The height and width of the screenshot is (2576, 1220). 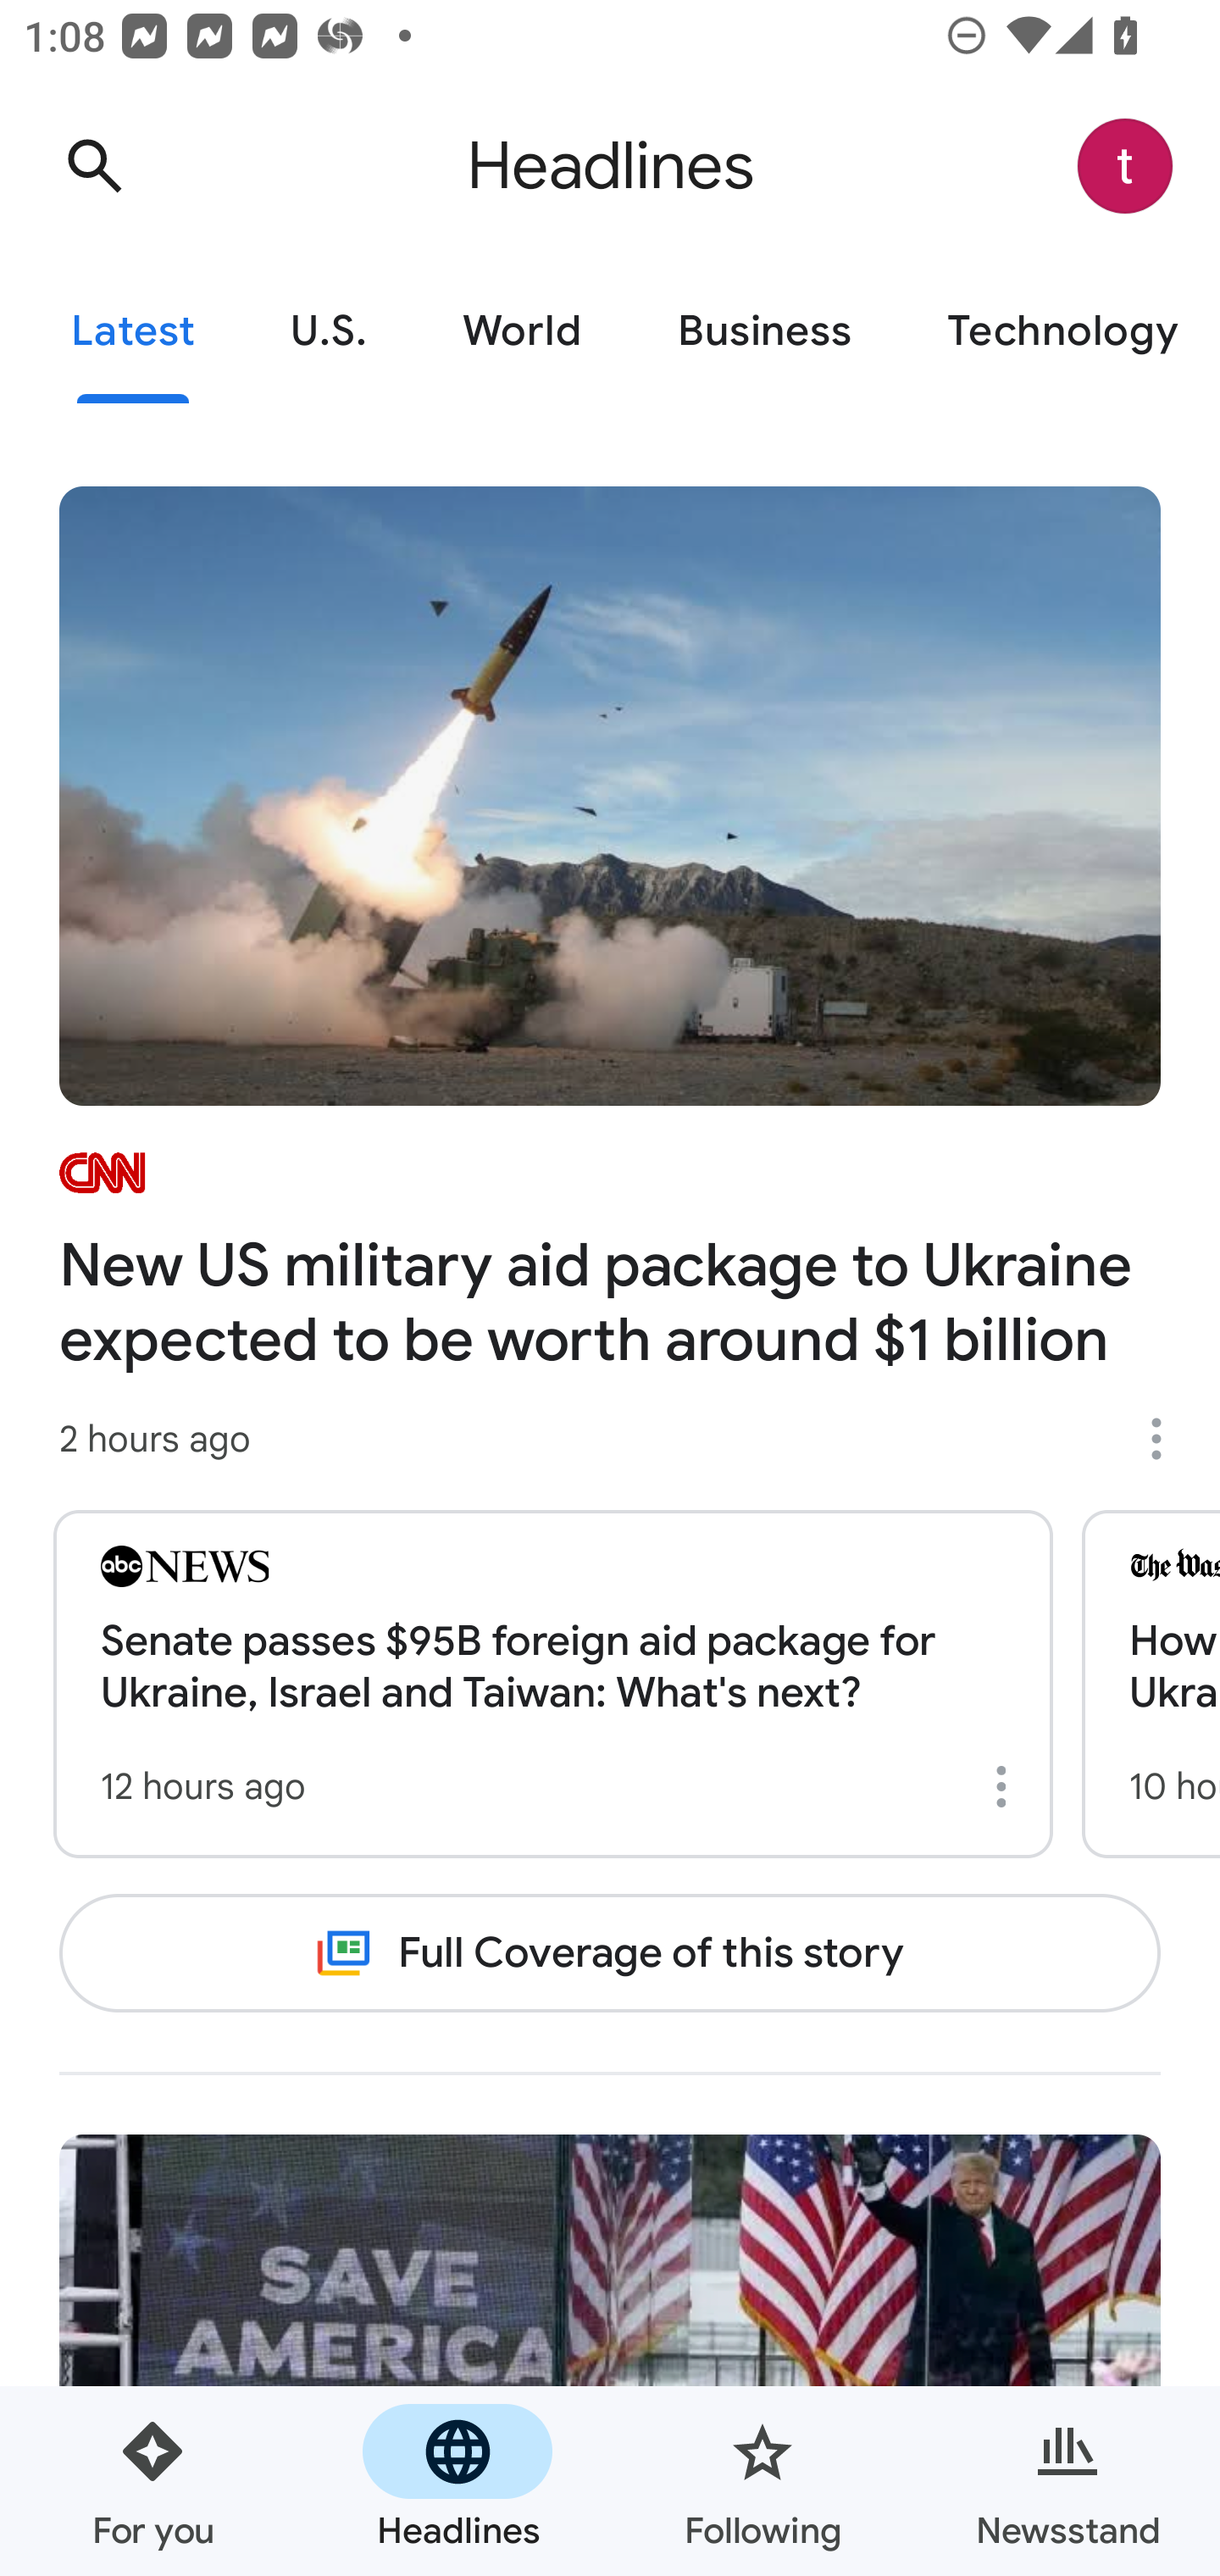 I want to click on Business, so click(x=764, y=332).